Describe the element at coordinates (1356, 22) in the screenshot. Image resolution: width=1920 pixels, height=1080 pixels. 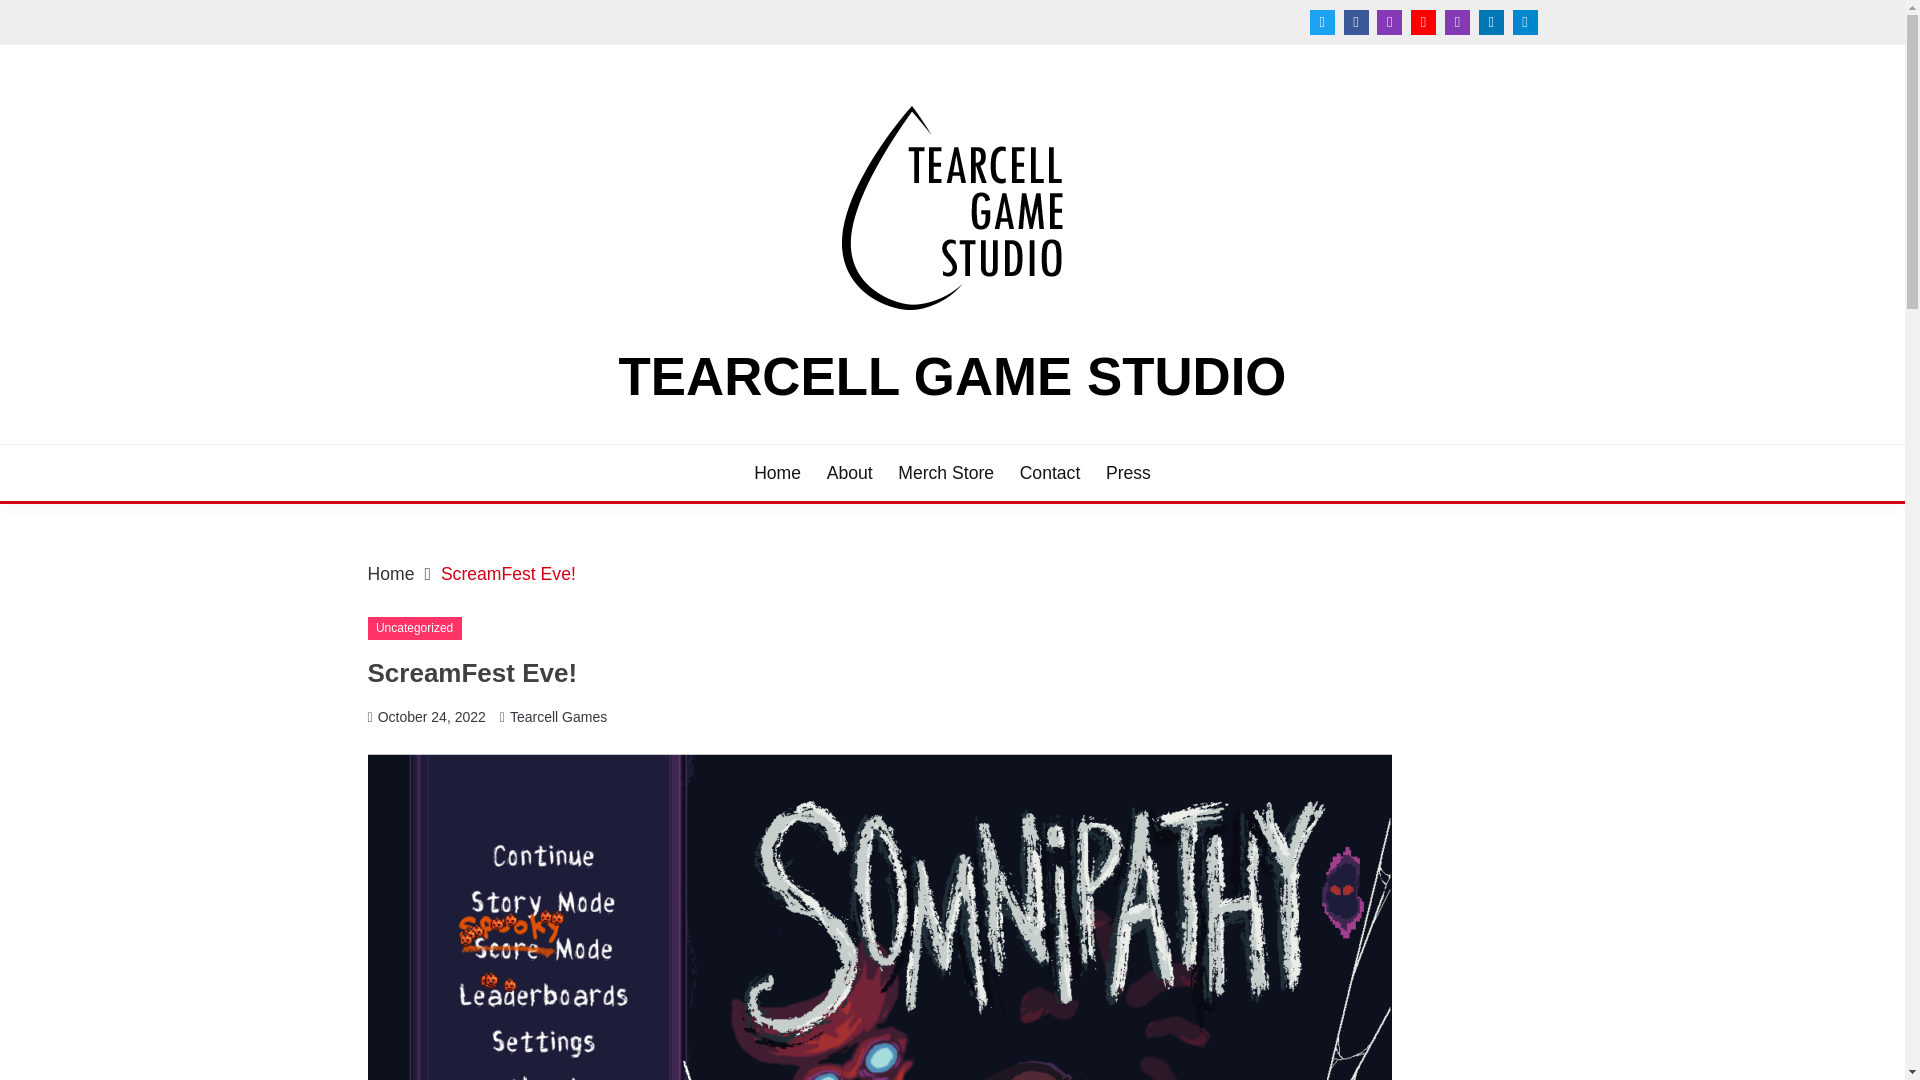
I see `Facebook` at that location.